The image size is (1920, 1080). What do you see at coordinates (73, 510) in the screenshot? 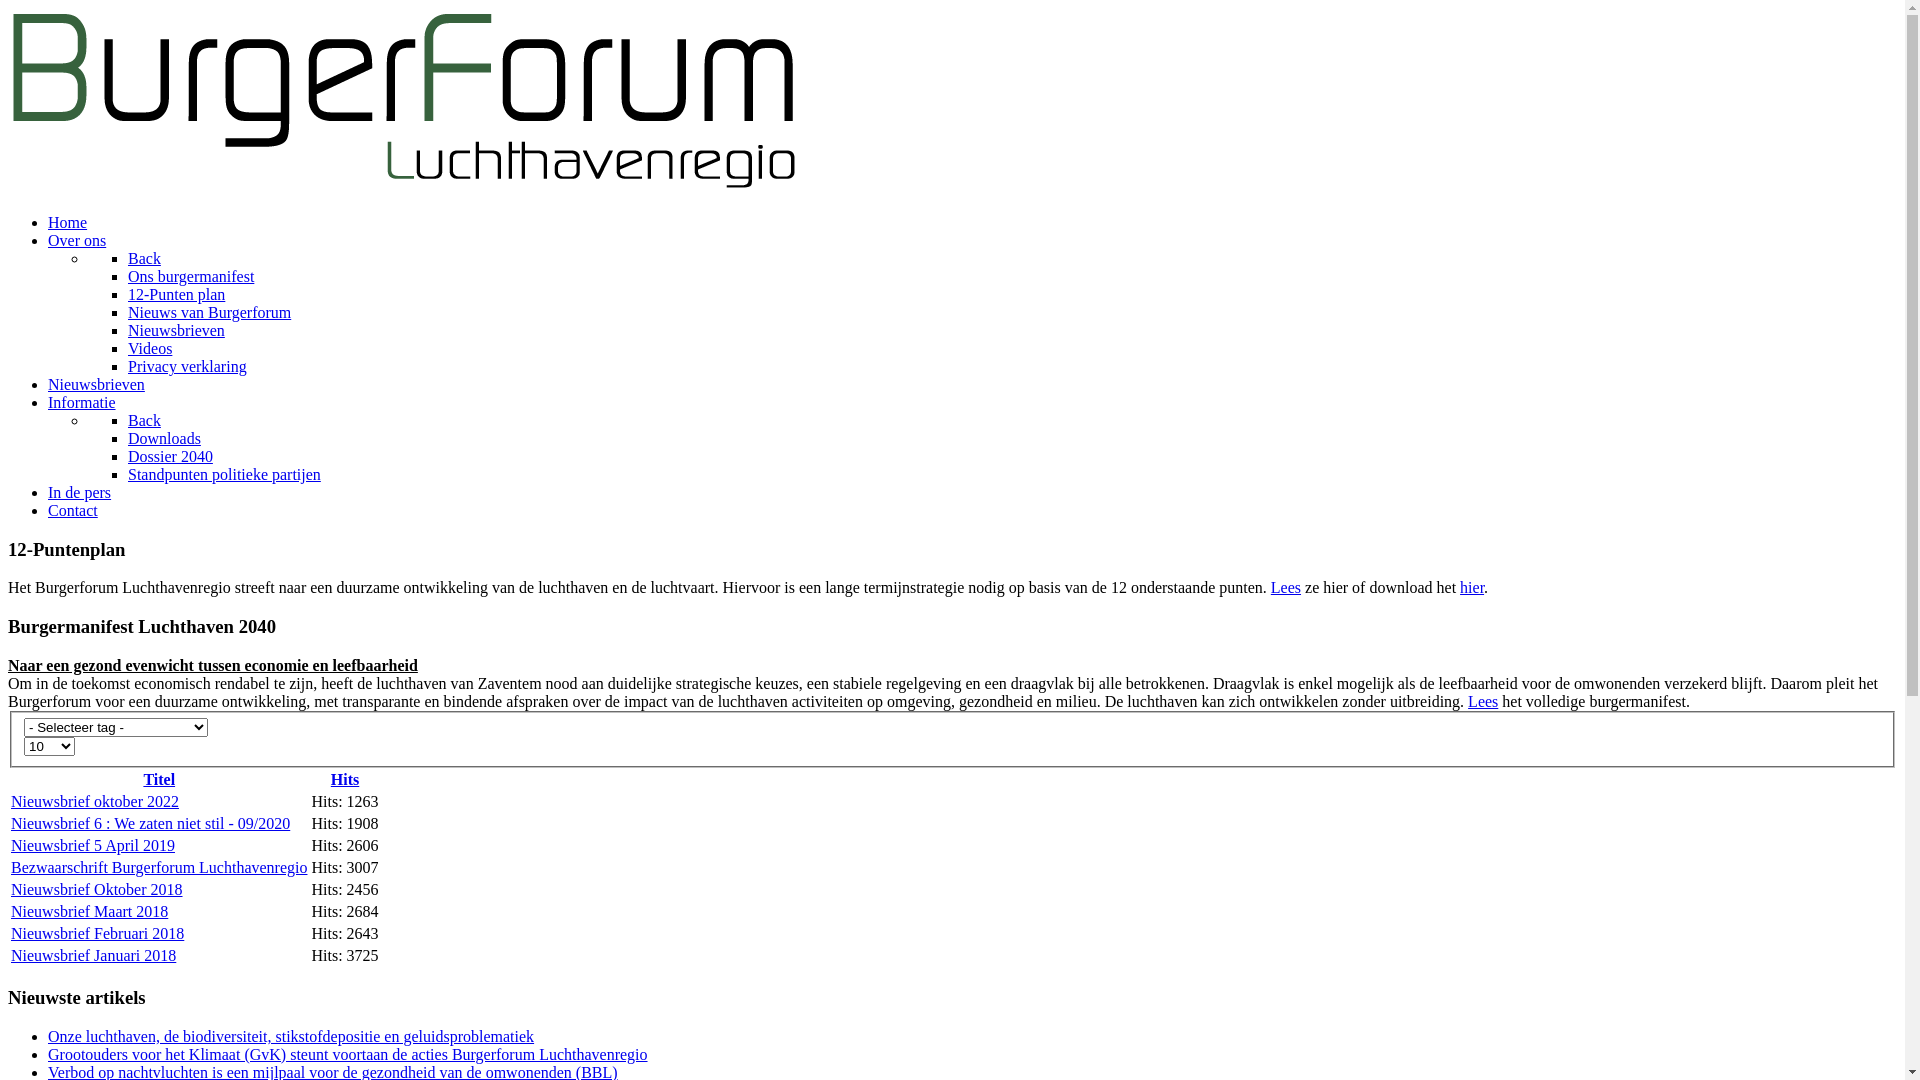
I see `Contact` at bounding box center [73, 510].